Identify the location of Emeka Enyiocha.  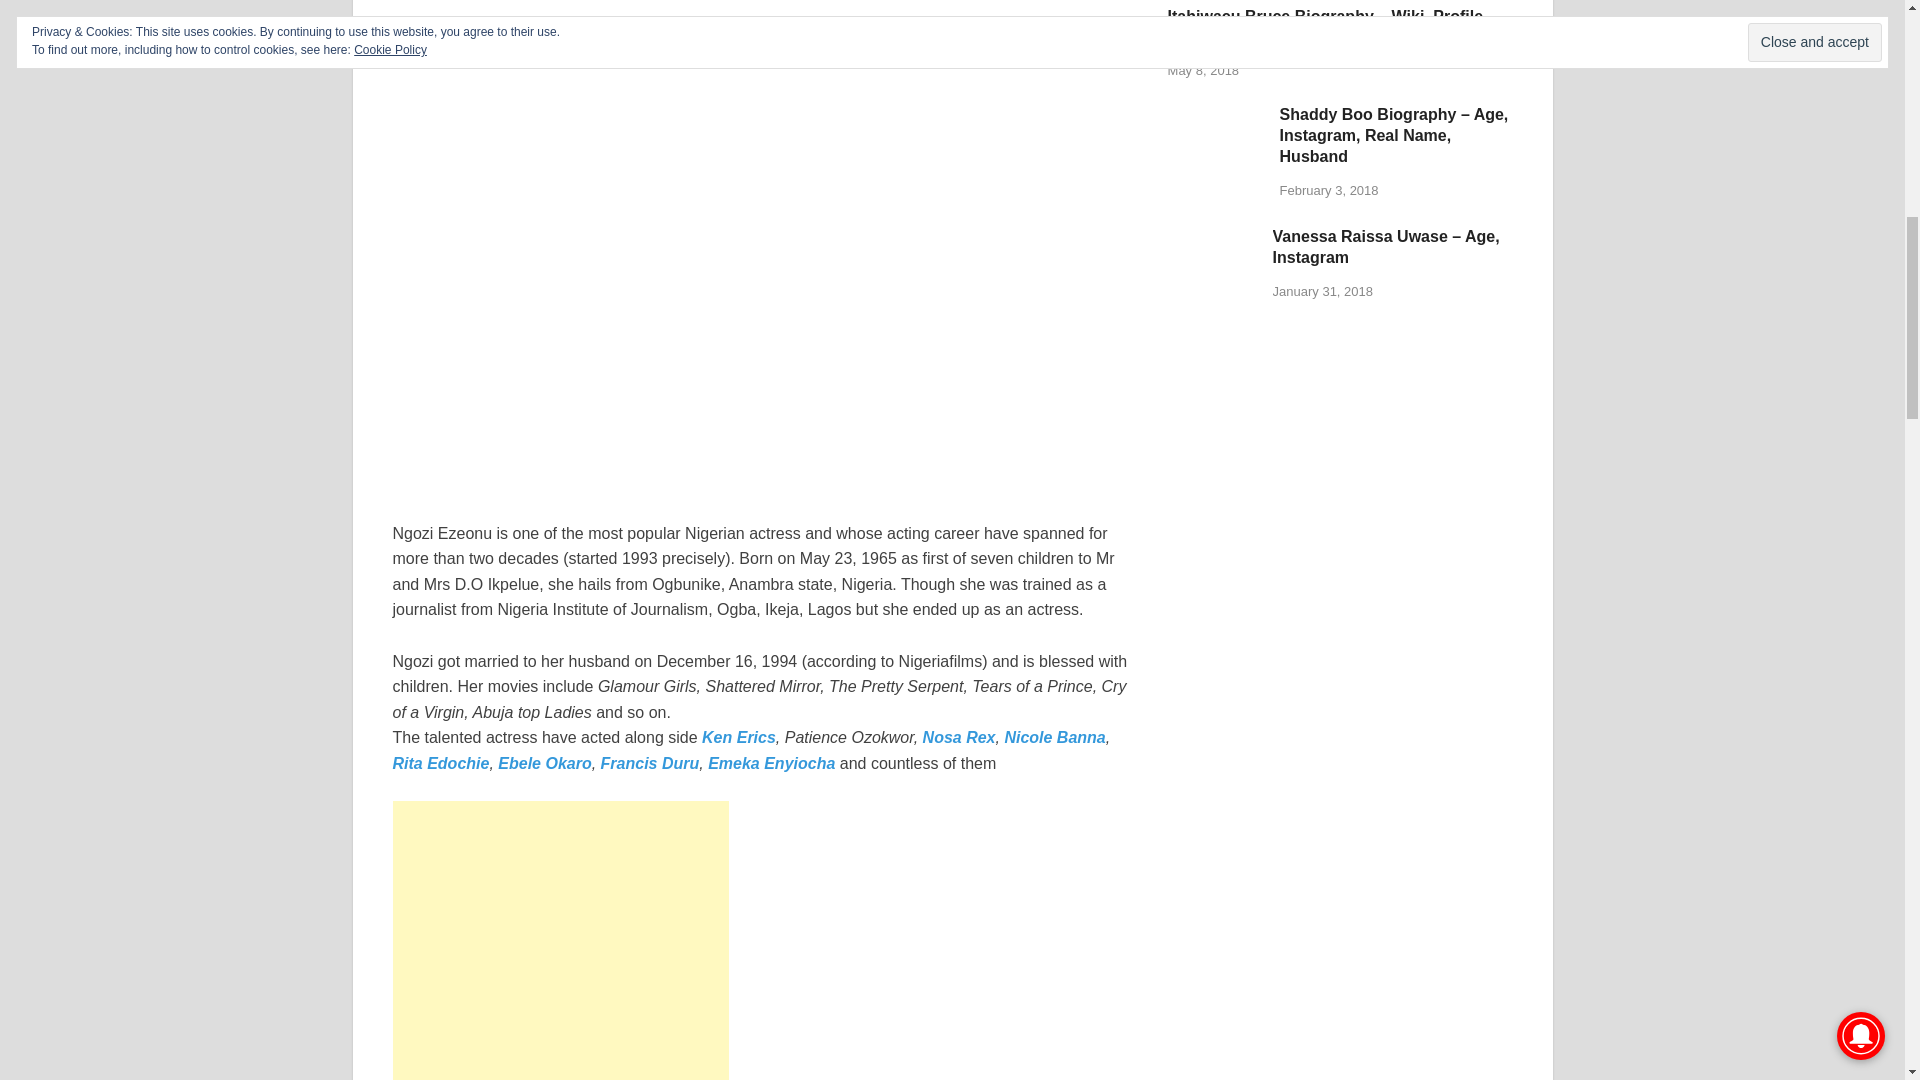
(772, 763).